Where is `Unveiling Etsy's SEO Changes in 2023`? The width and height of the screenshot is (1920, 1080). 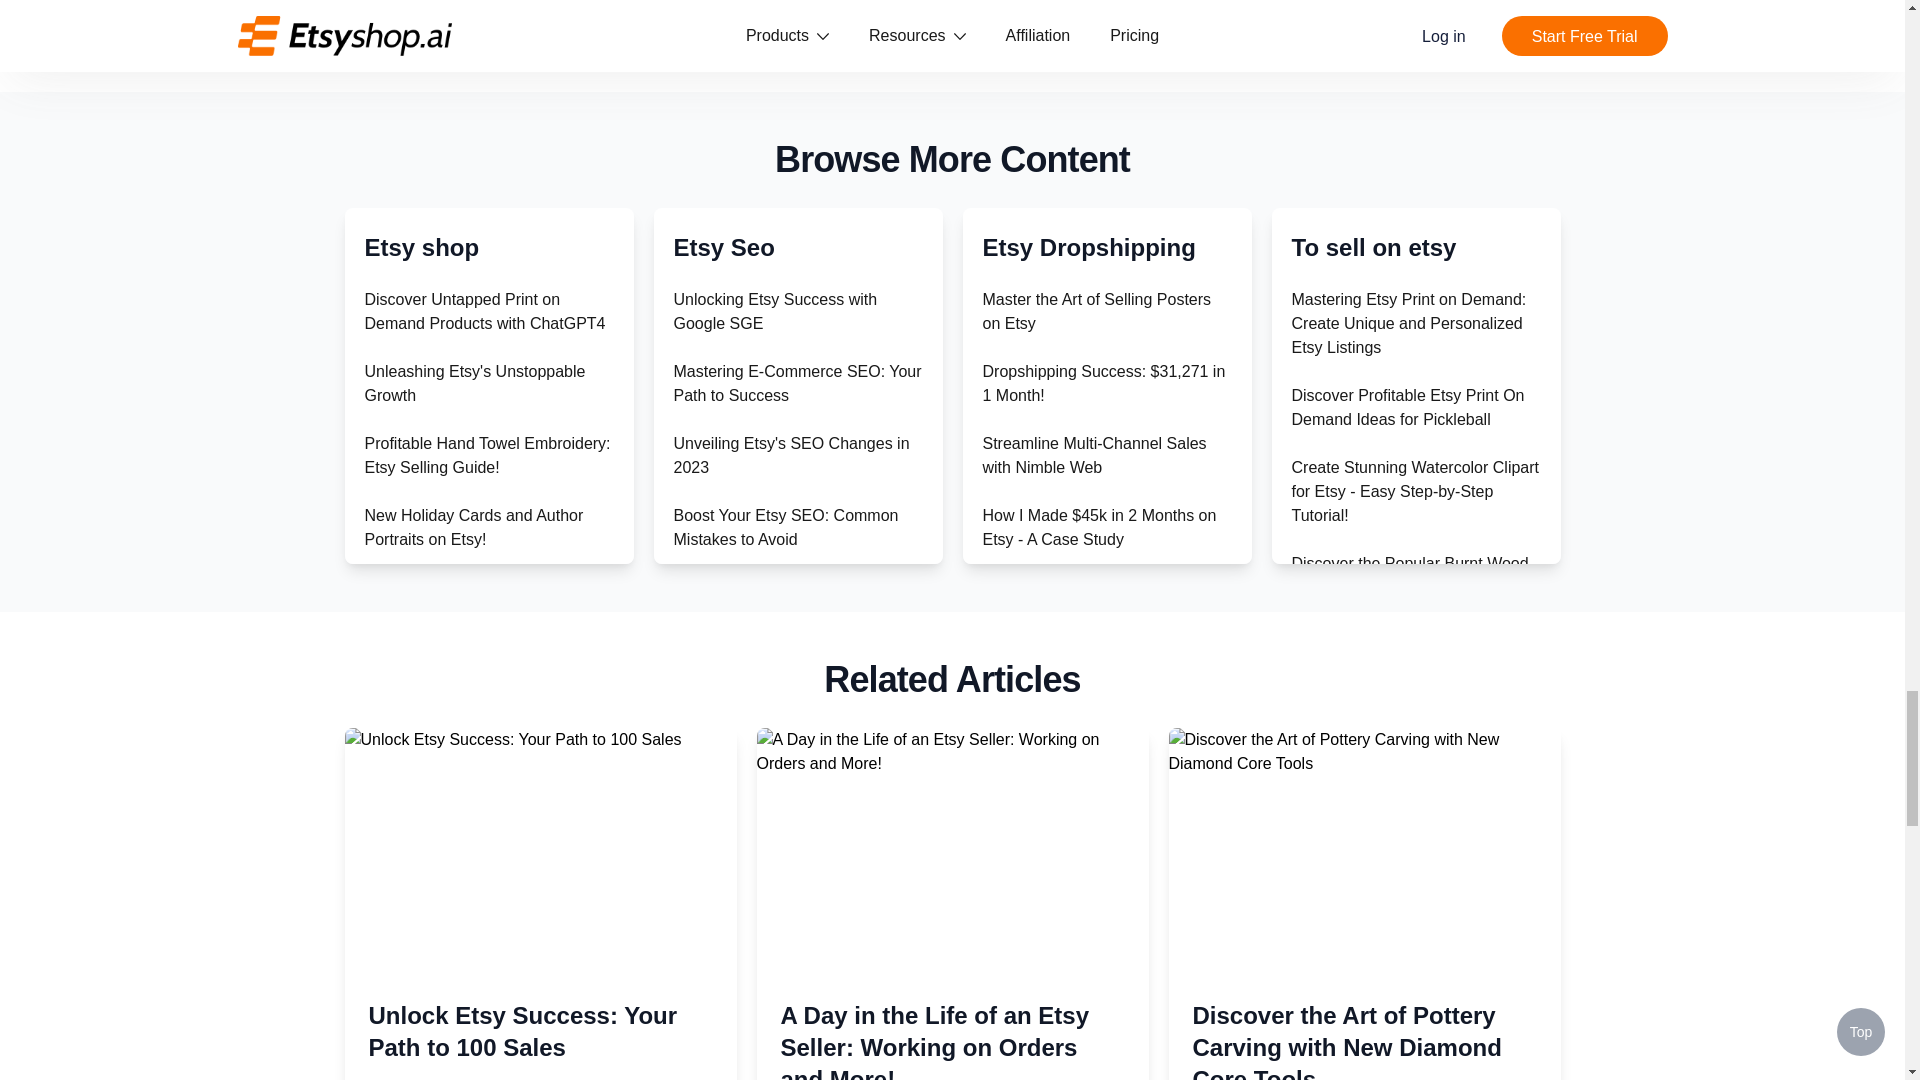
Unveiling Etsy's SEO Changes in 2023 is located at coordinates (792, 456).